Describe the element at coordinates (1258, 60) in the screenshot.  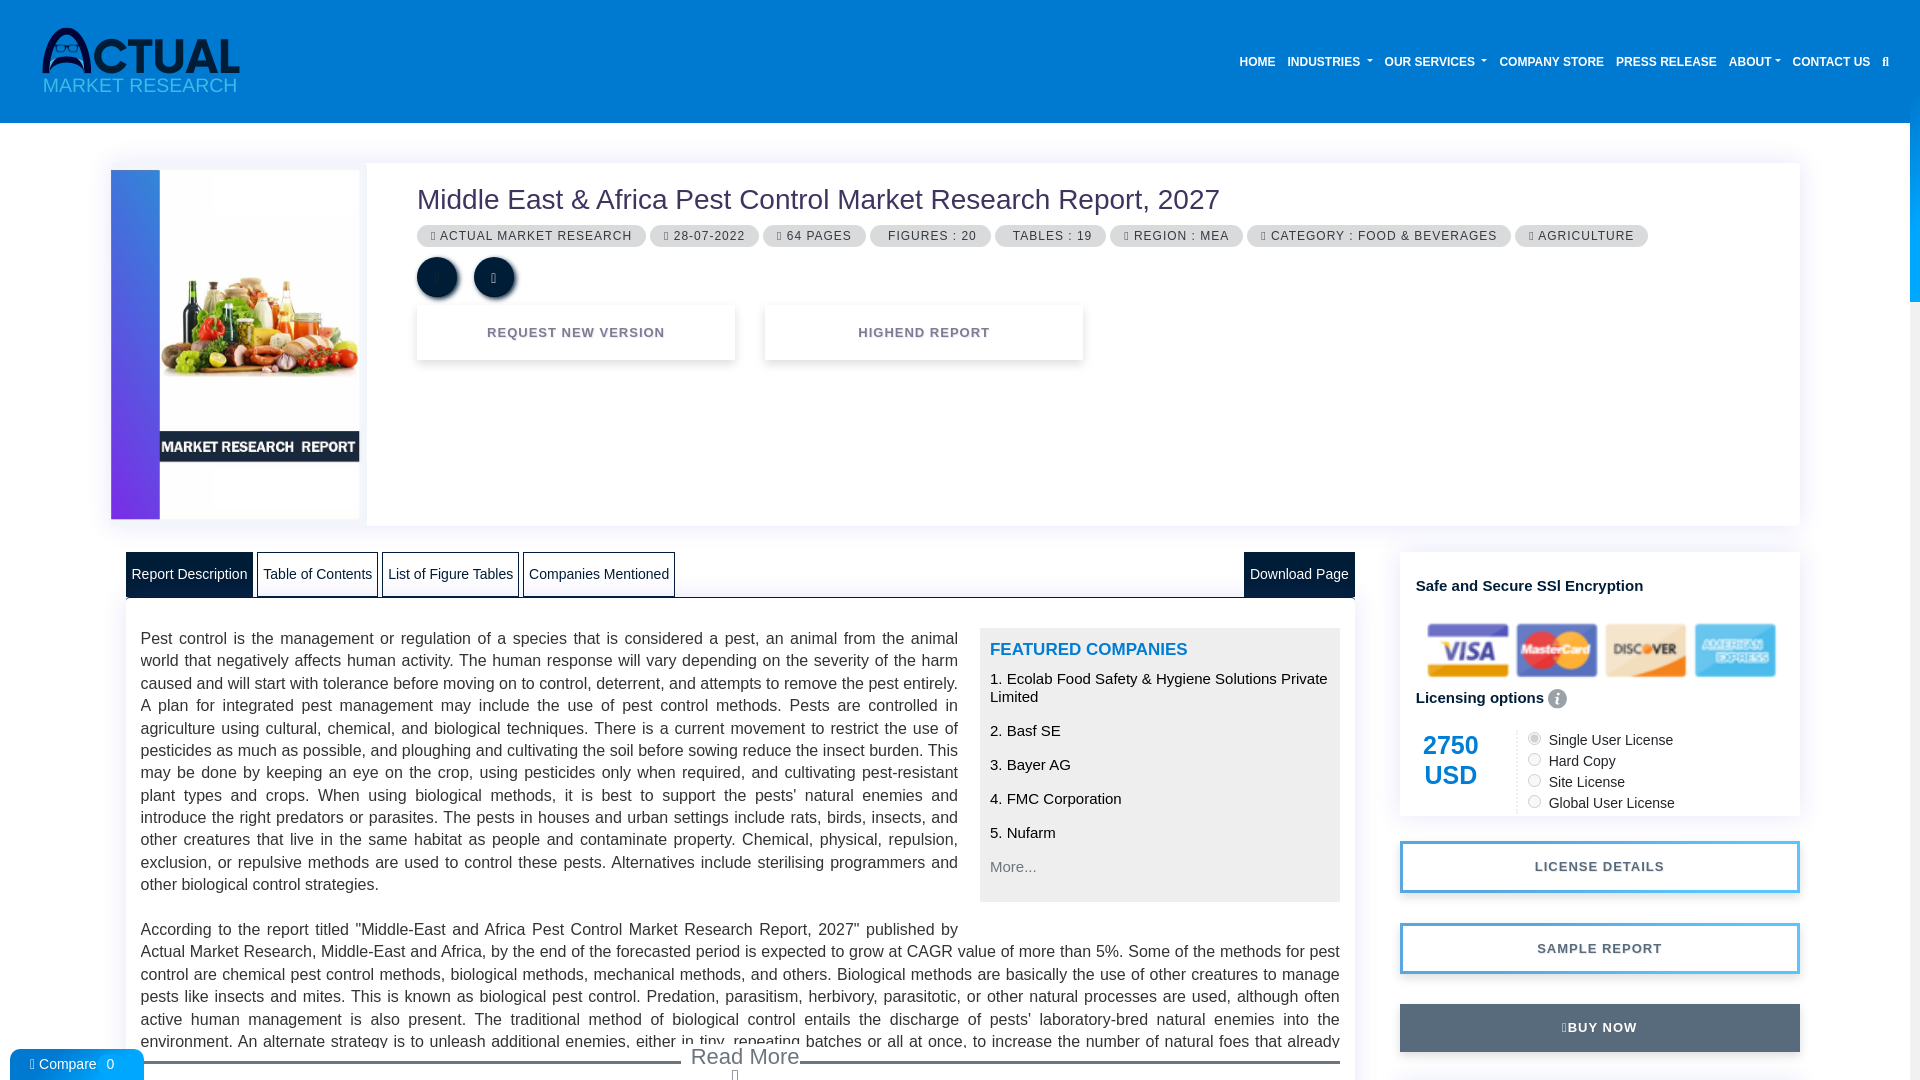
I see `HOME` at that location.